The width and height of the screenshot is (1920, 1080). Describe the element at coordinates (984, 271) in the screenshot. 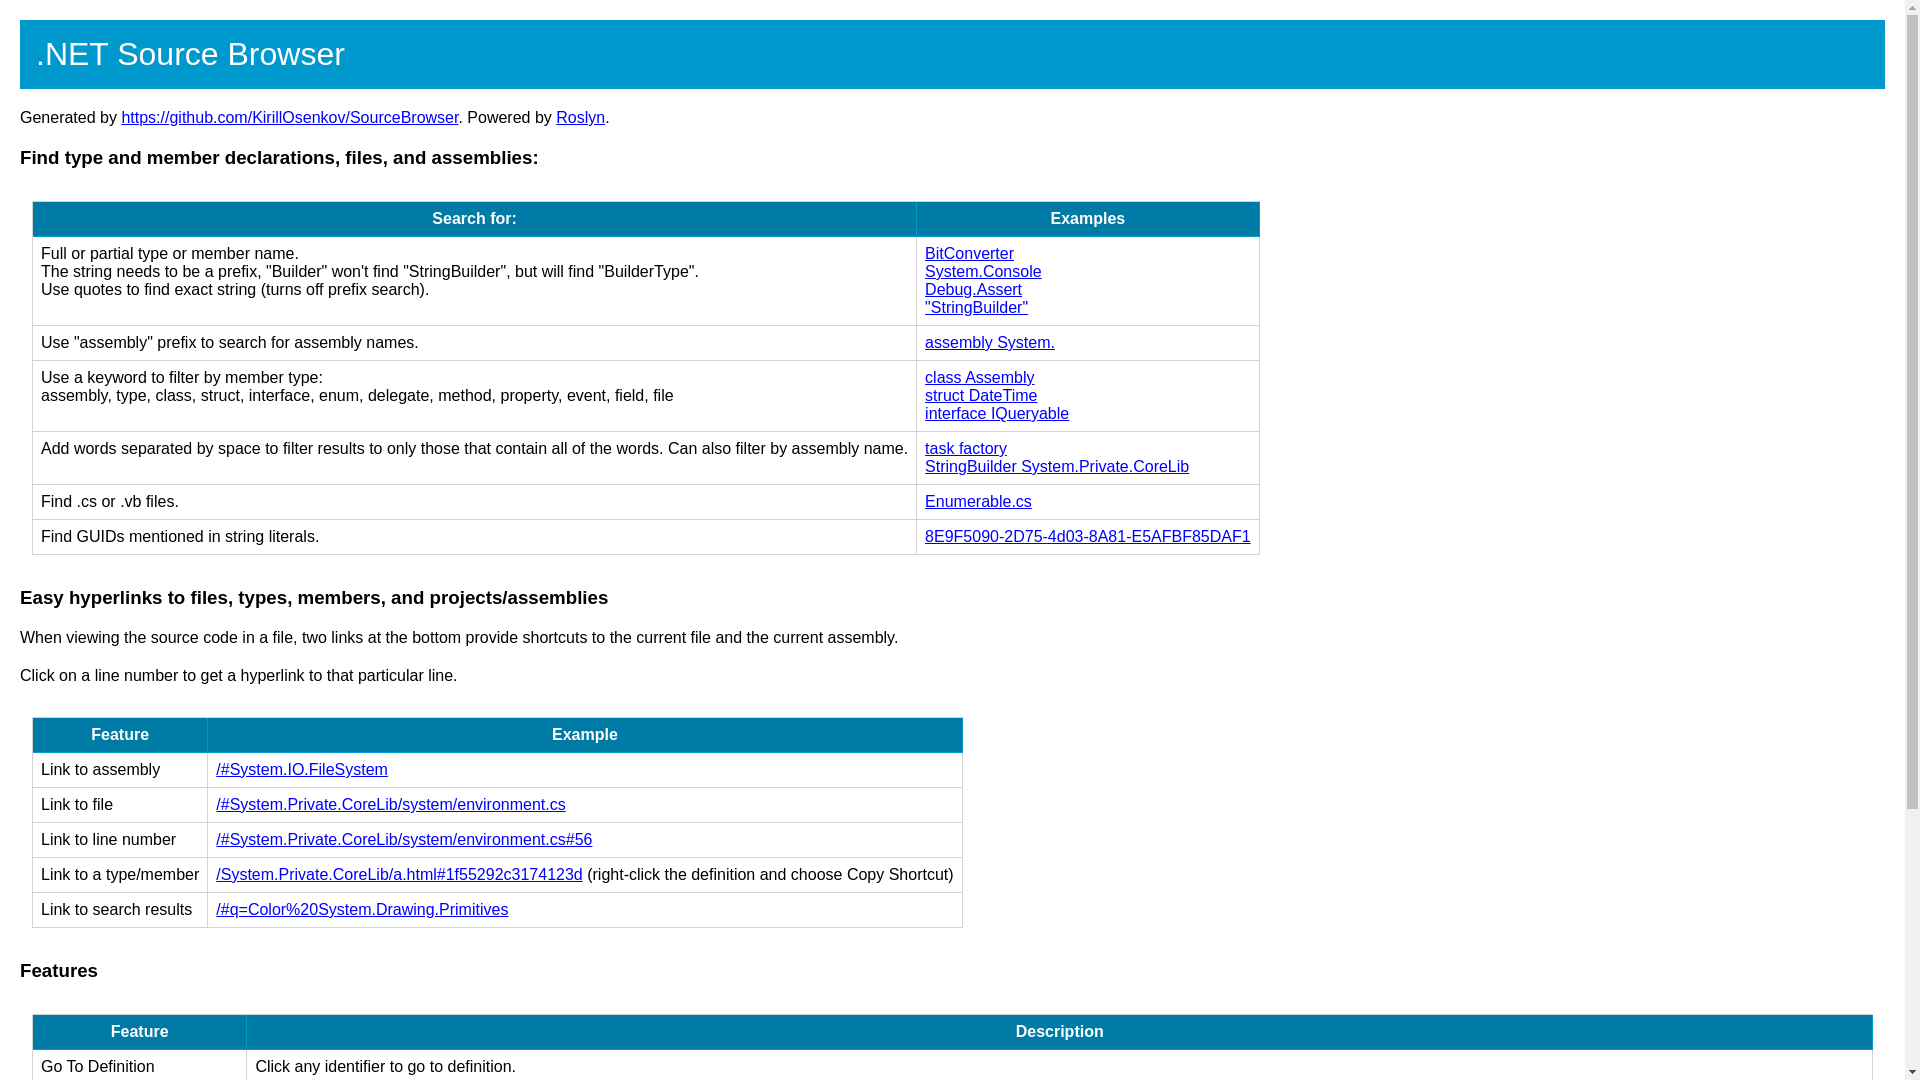

I see `System.Console` at that location.